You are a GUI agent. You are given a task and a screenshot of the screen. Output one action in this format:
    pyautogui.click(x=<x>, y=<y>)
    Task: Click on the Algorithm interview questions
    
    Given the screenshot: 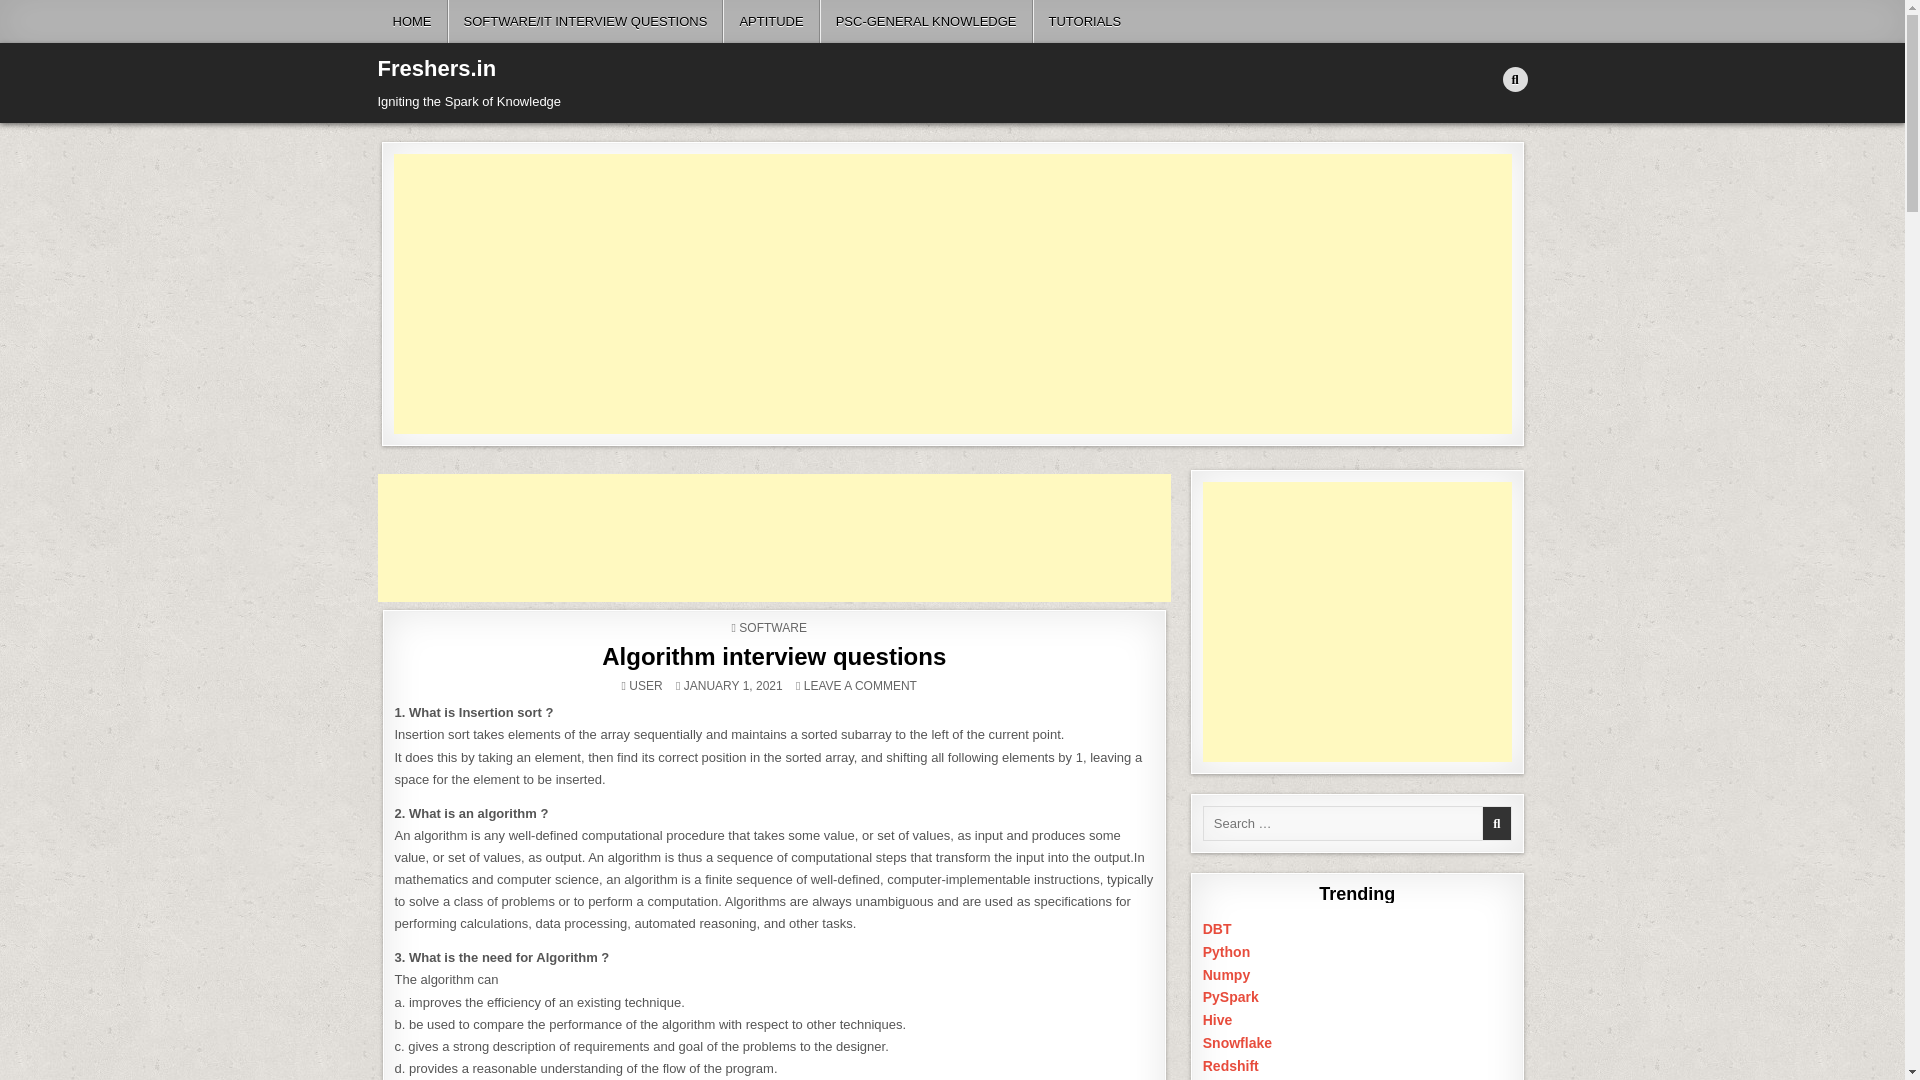 What is the action you would take?
    pyautogui.click(x=772, y=628)
    